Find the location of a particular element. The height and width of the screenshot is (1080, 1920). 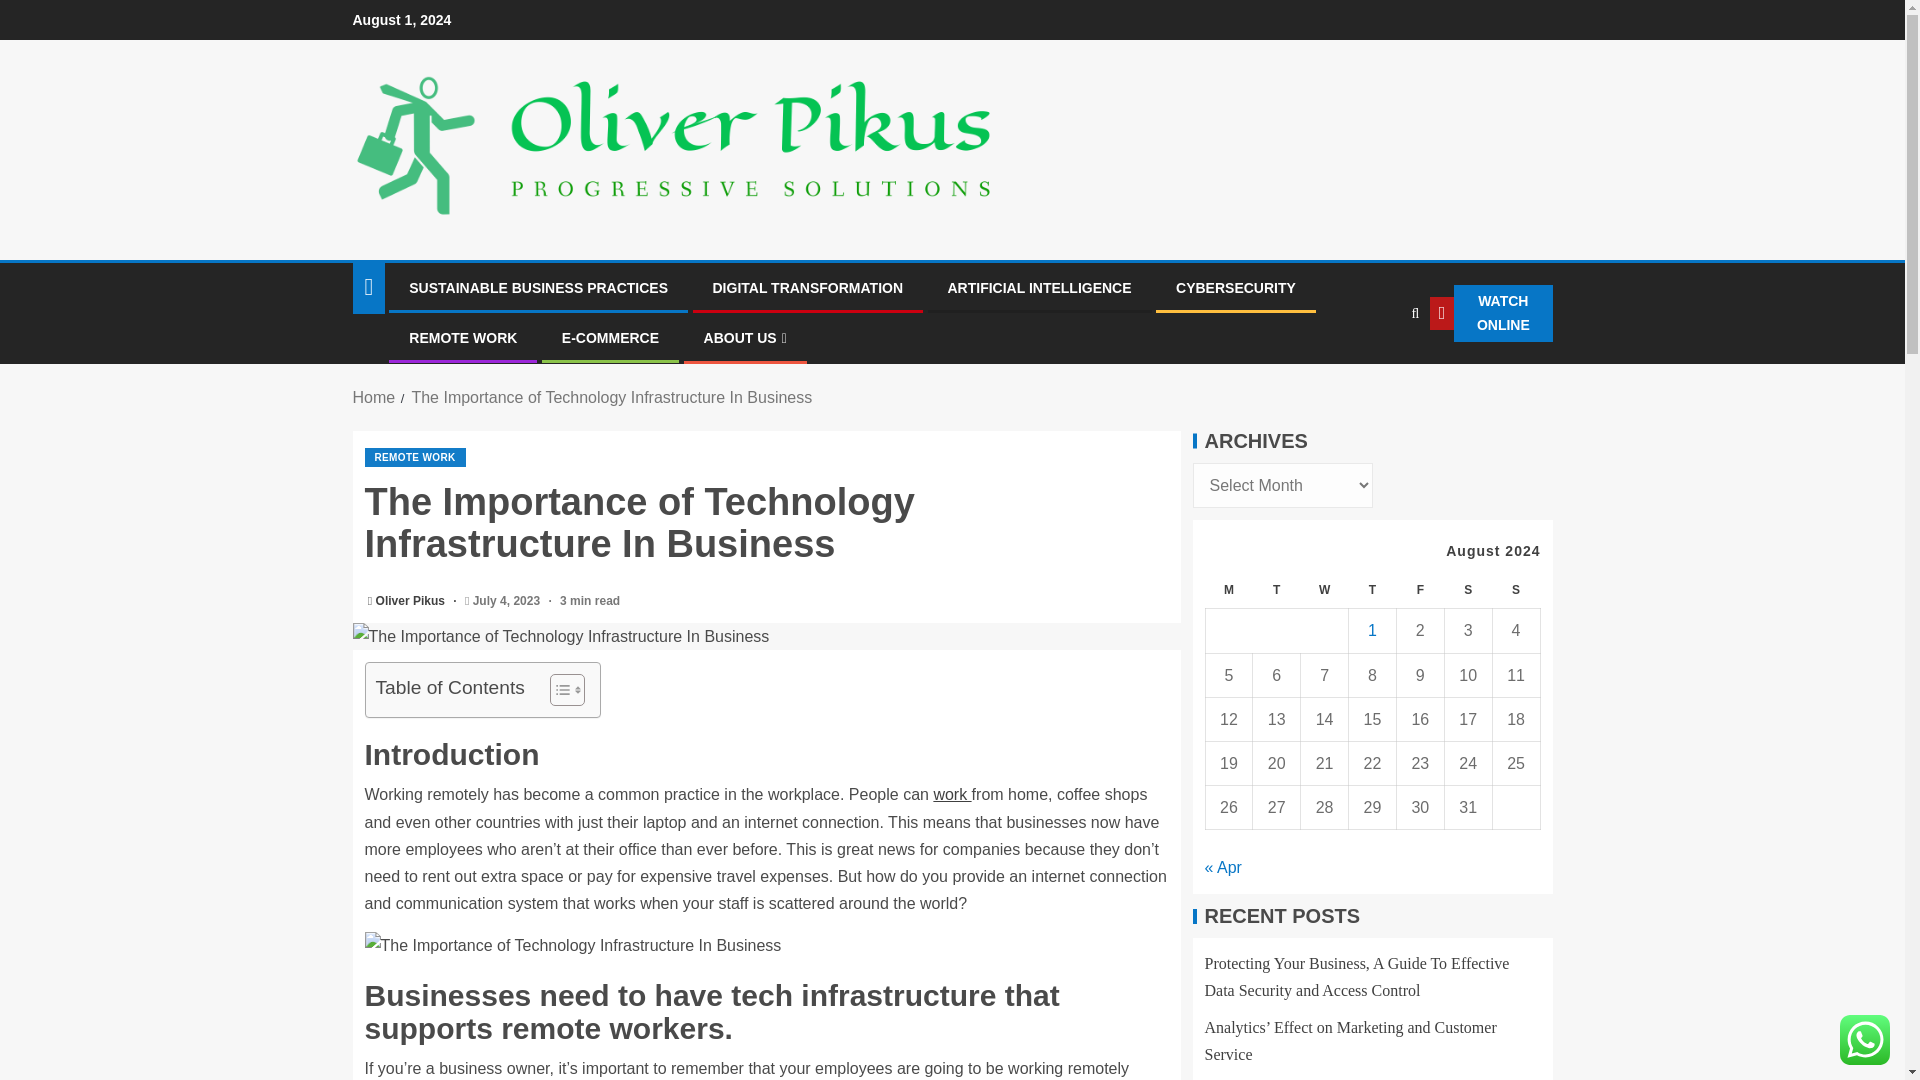

ABOUT US is located at coordinates (746, 338).